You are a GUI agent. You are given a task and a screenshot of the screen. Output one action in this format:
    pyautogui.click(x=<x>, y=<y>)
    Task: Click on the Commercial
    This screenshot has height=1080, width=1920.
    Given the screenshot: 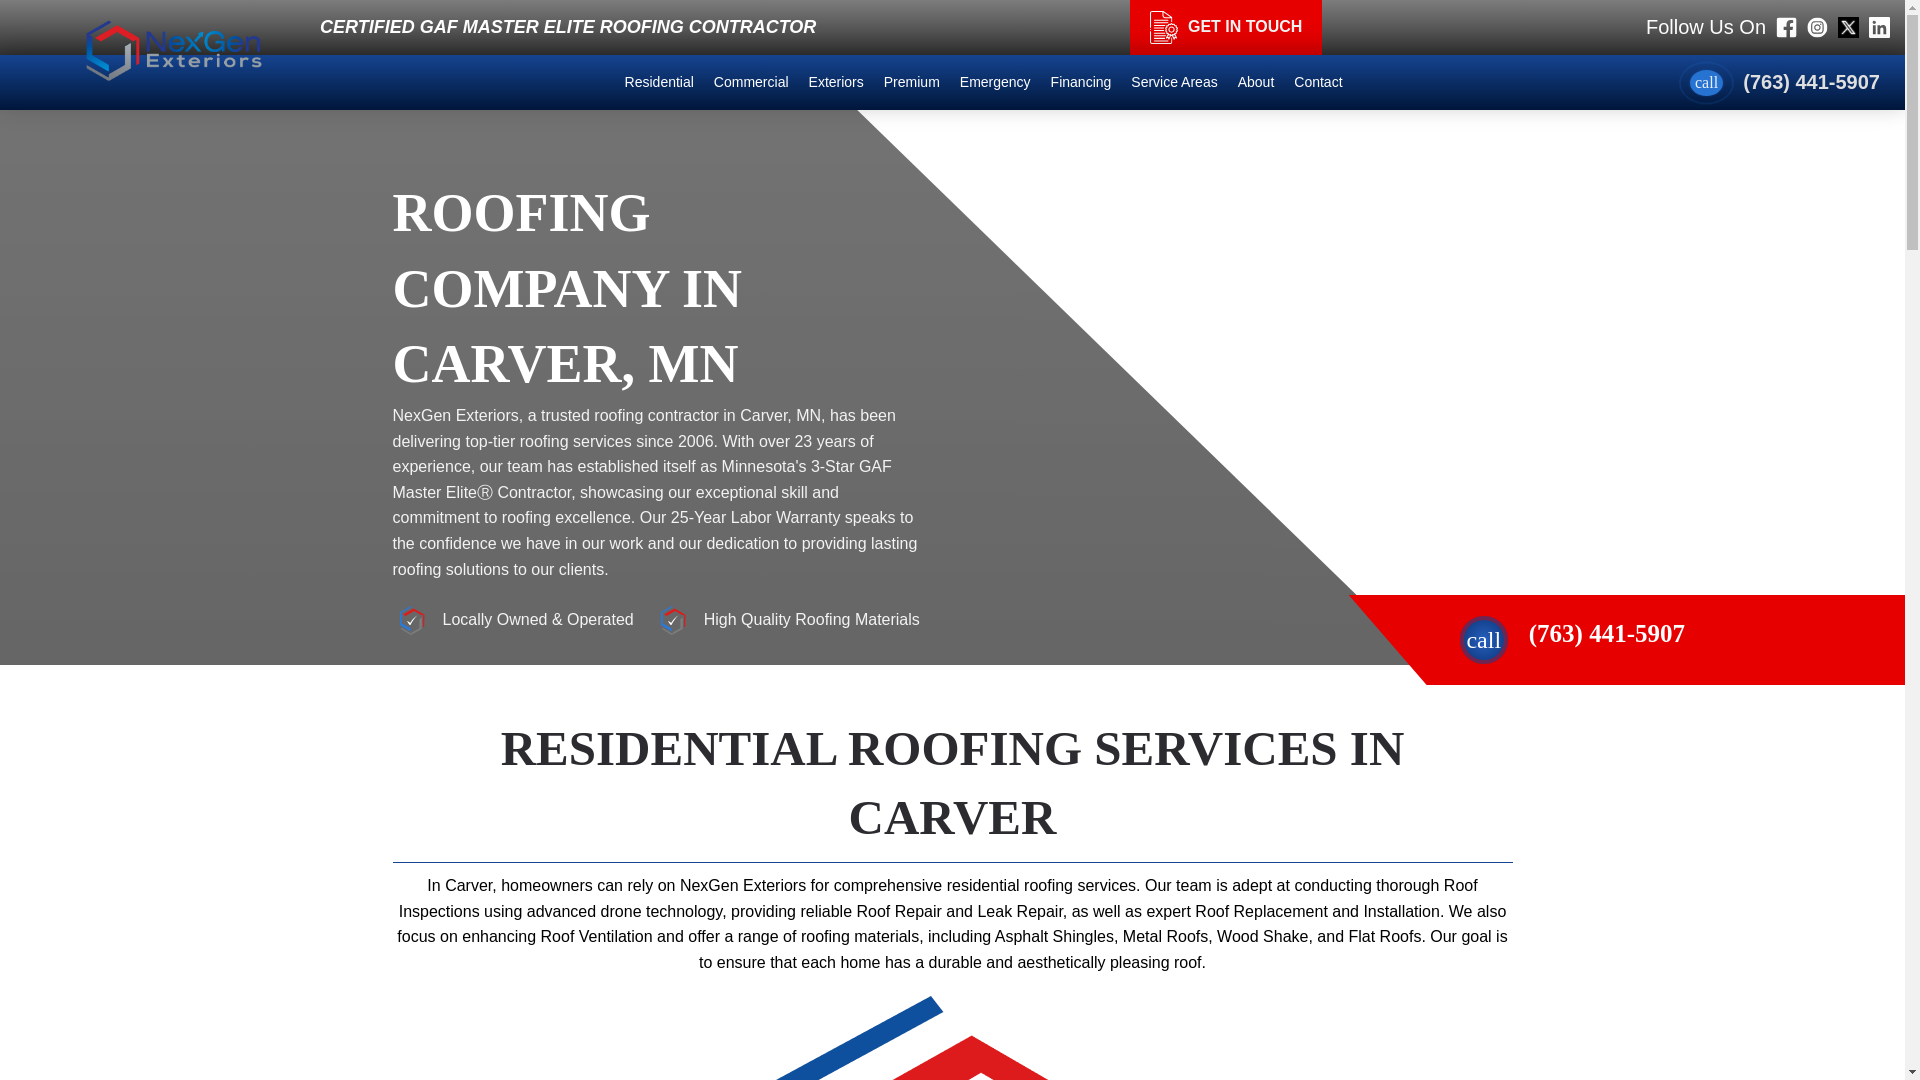 What is the action you would take?
    pyautogui.click(x=752, y=82)
    